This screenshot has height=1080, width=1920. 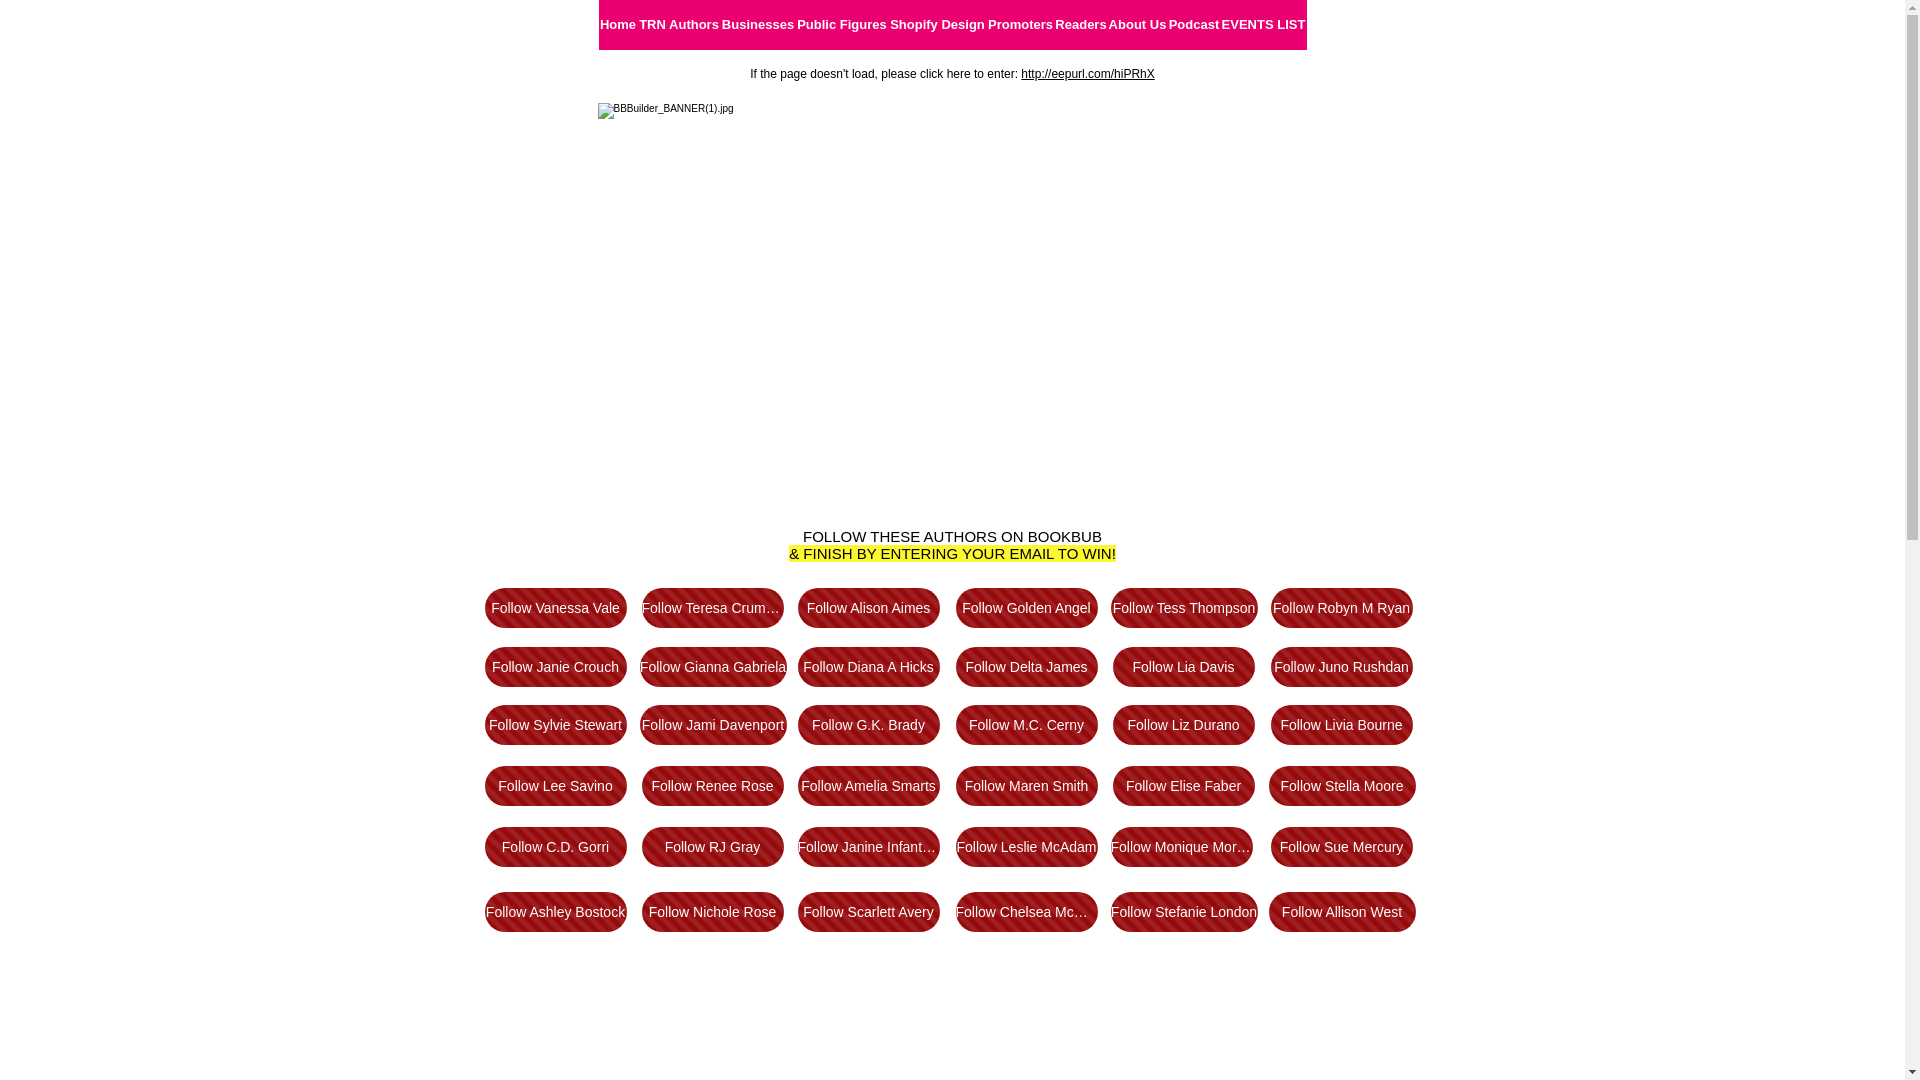 What do you see at coordinates (713, 912) in the screenshot?
I see `Follow Nichole Rose` at bounding box center [713, 912].